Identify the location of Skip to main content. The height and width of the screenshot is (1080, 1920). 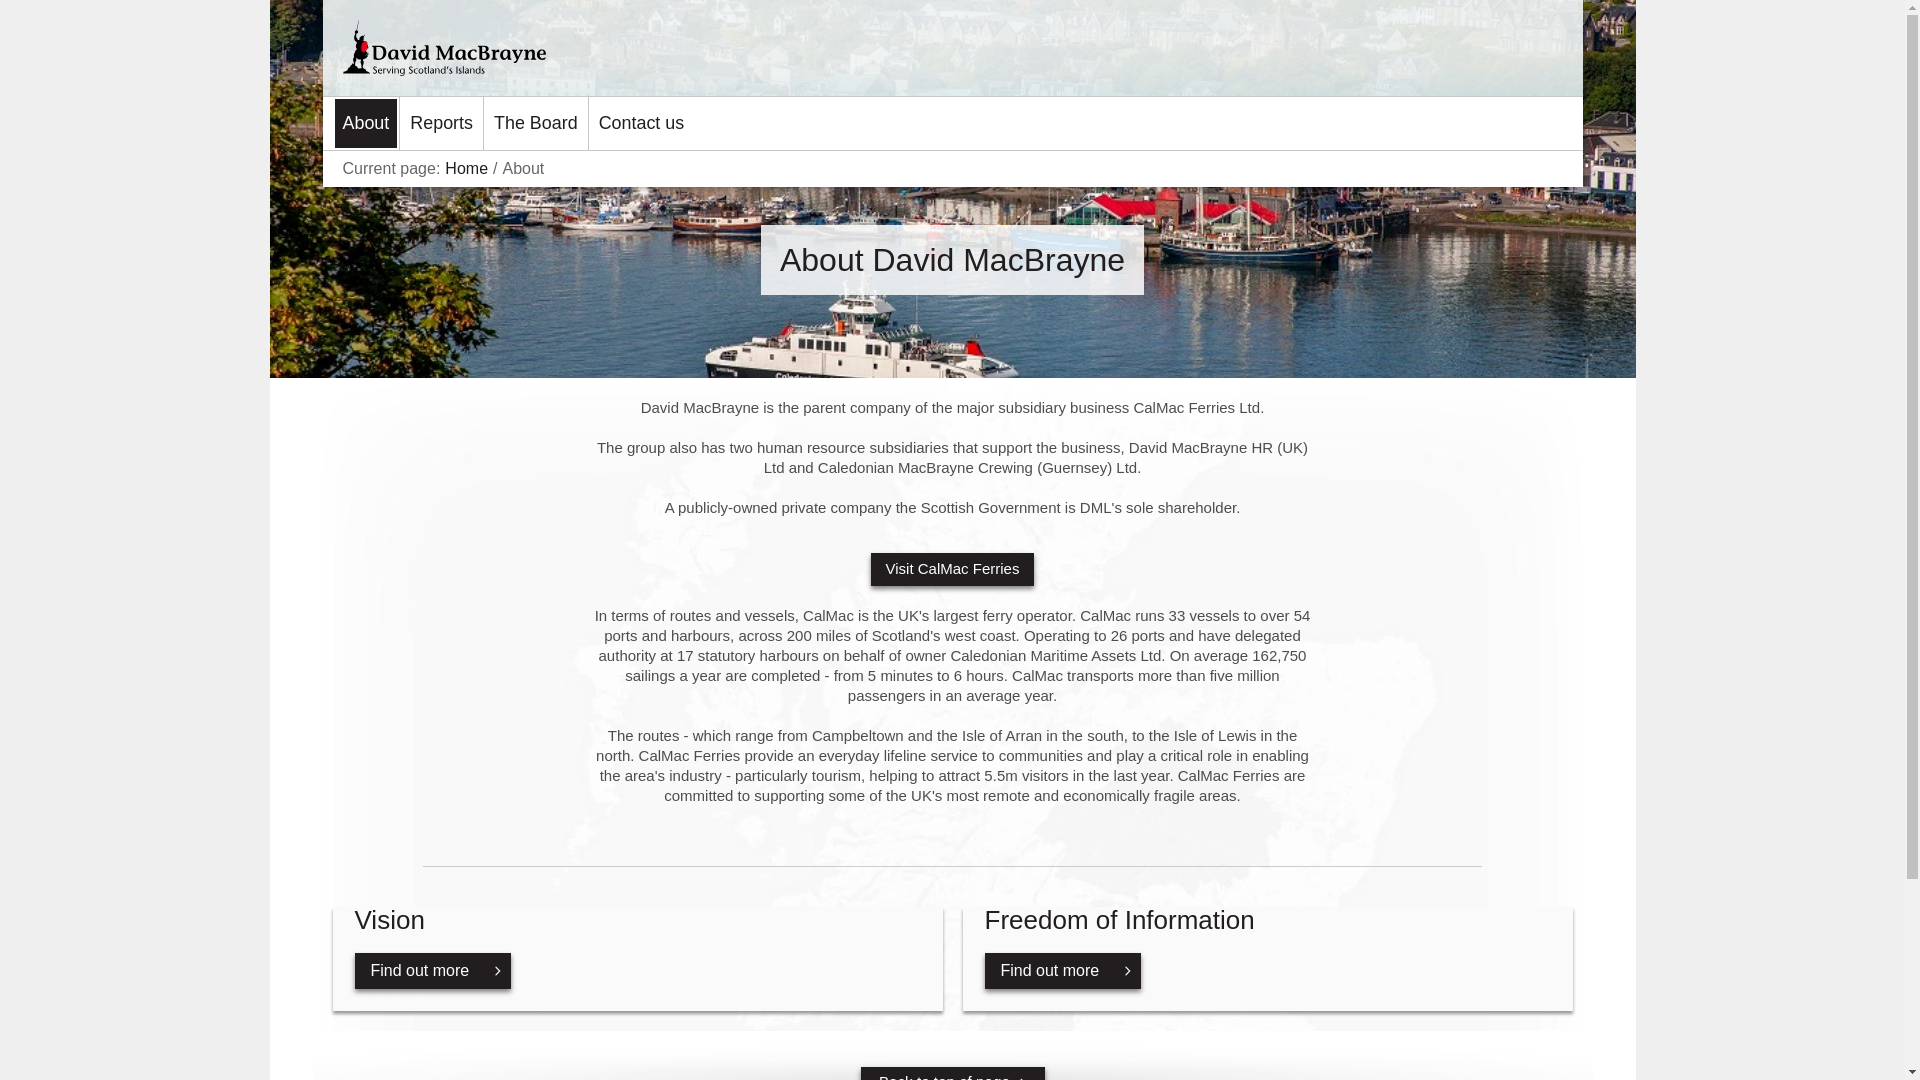
(16, 16).